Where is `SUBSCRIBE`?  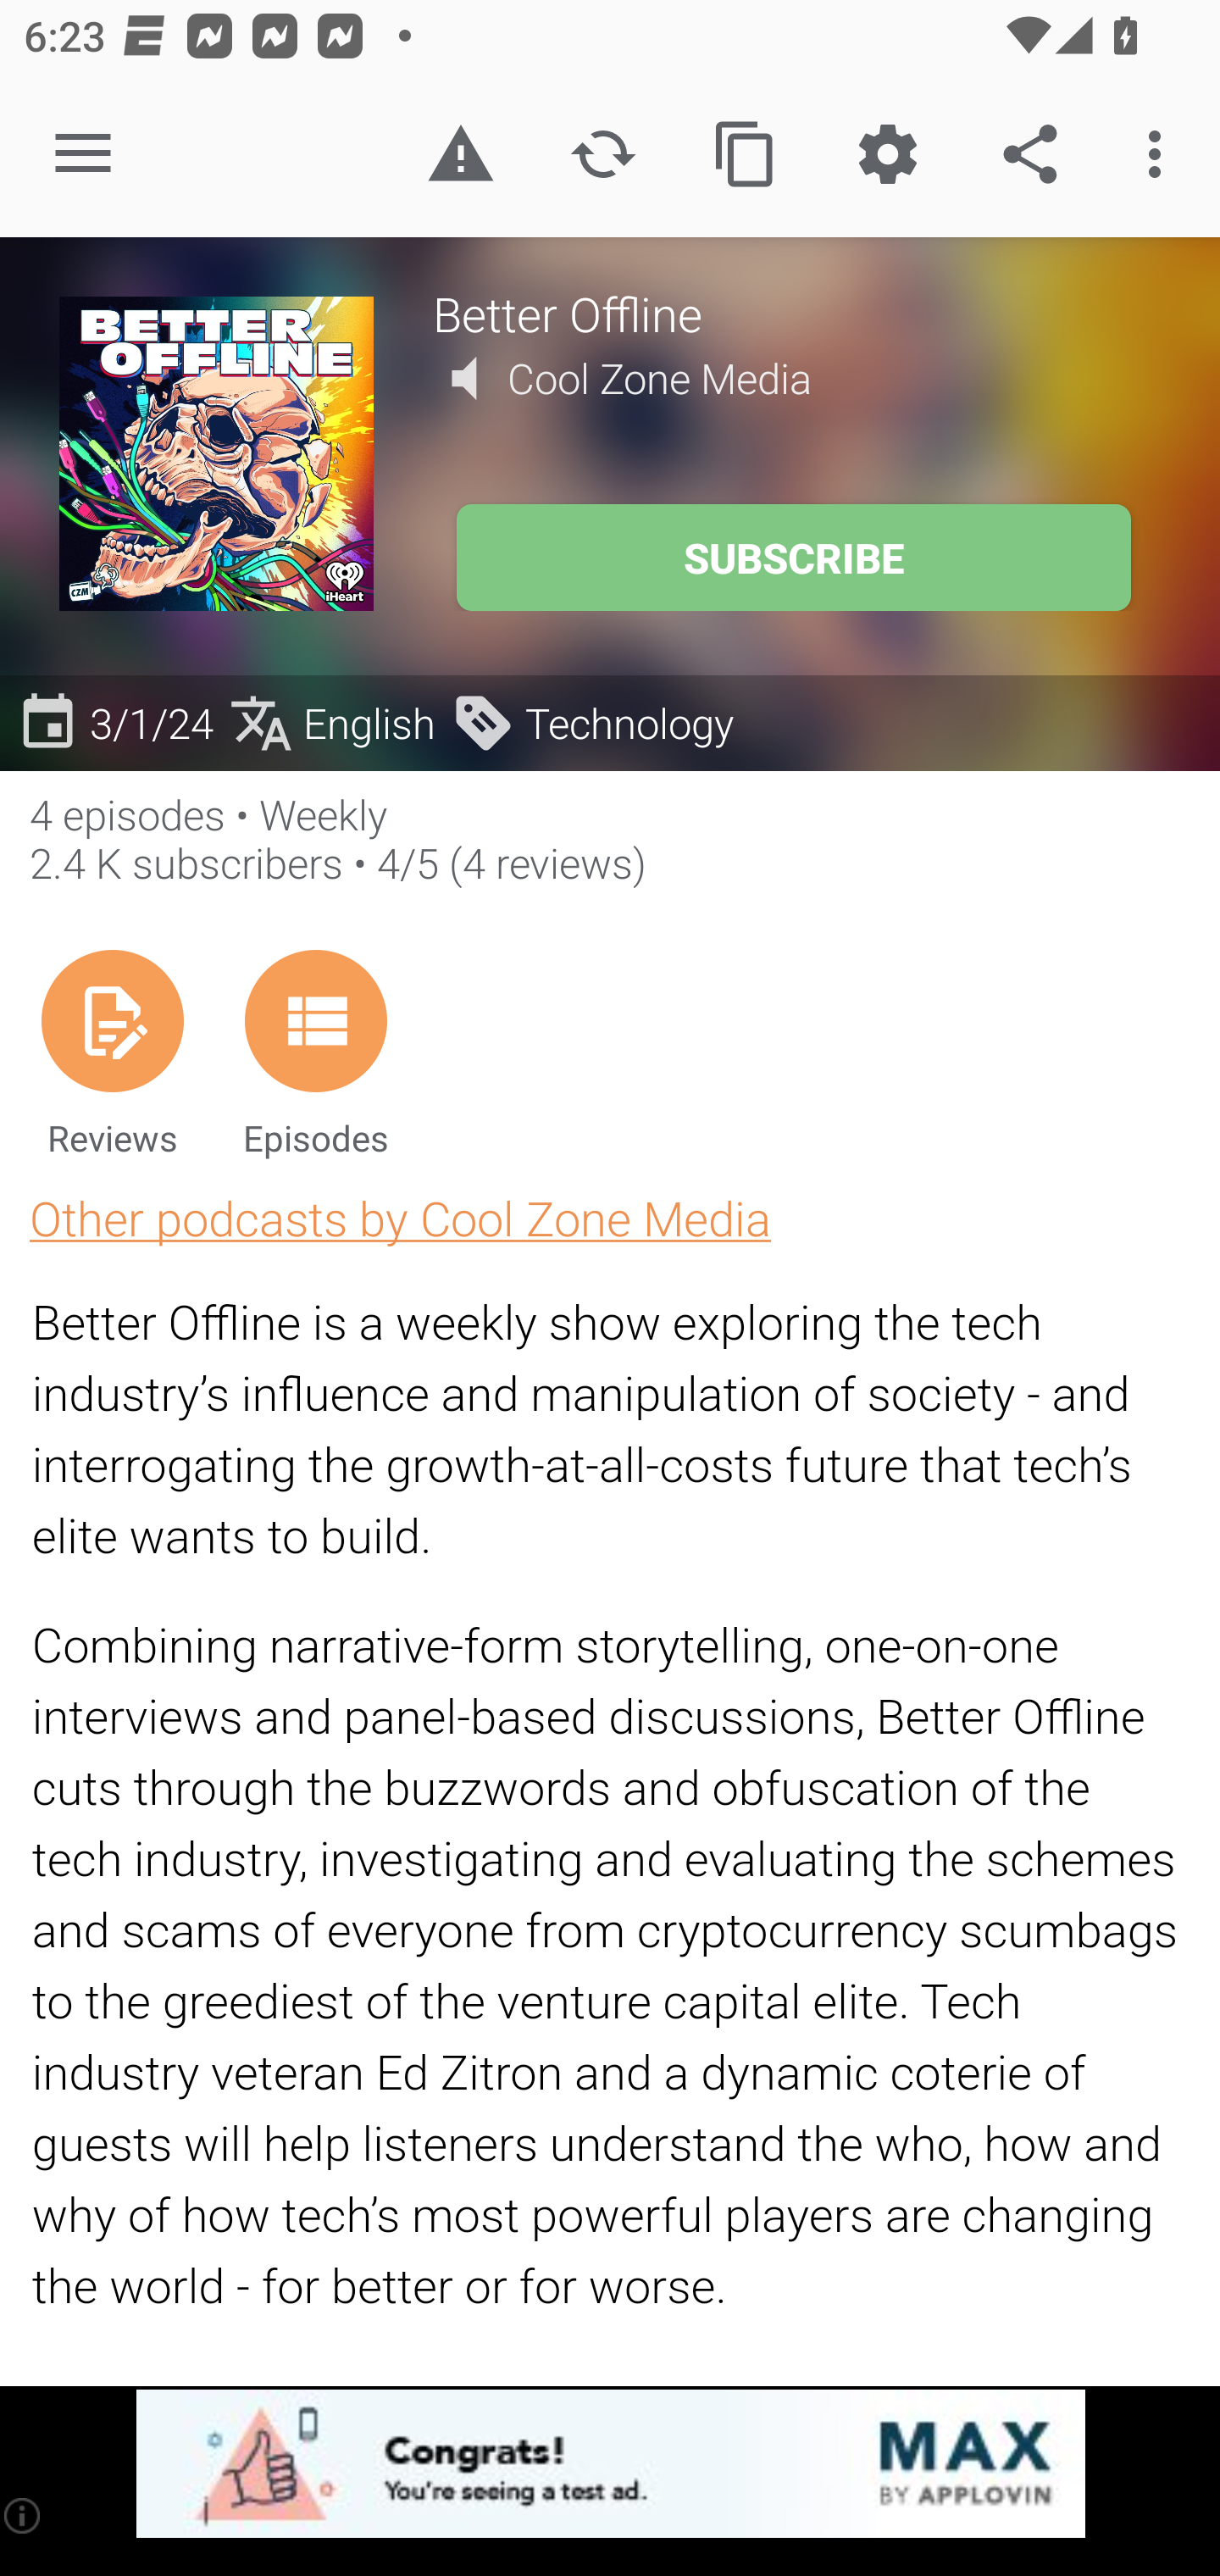 SUBSCRIBE is located at coordinates (793, 558).